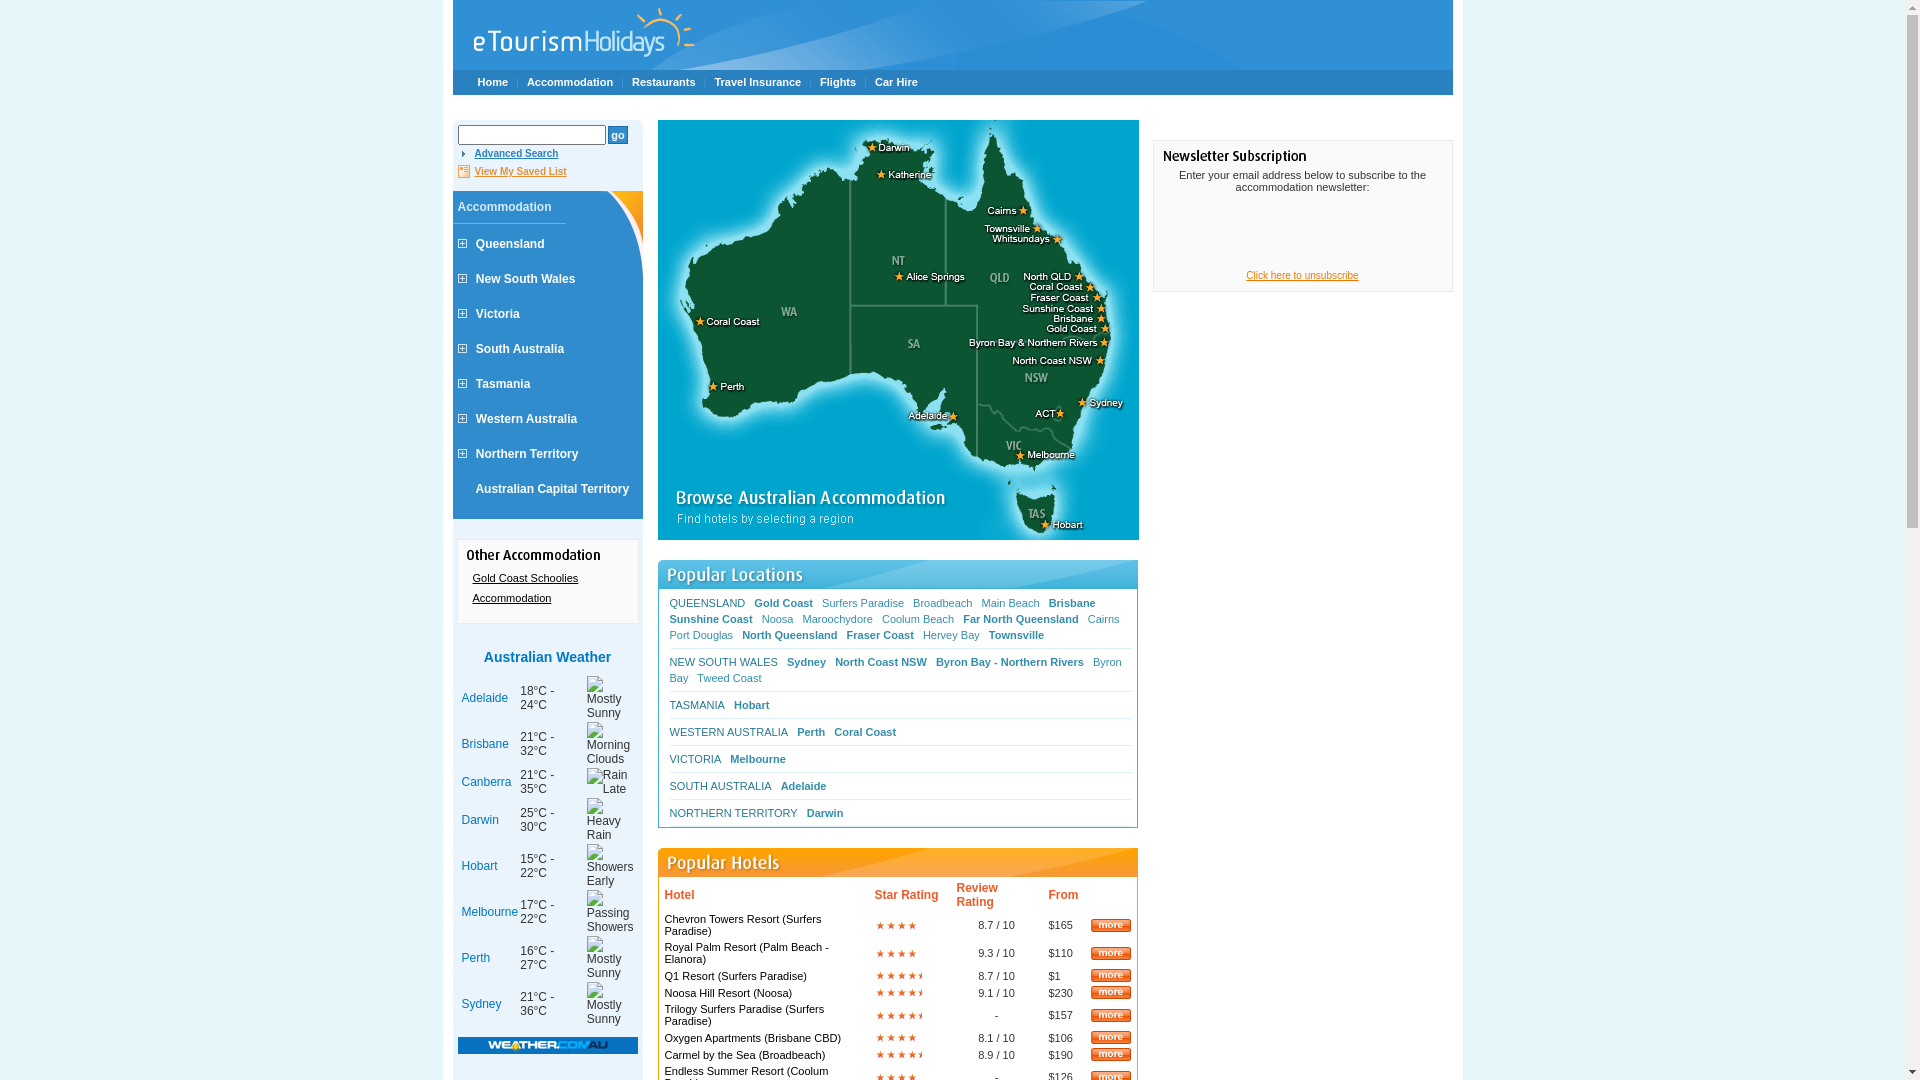  I want to click on NEW SOUTH WALES, so click(727, 662).